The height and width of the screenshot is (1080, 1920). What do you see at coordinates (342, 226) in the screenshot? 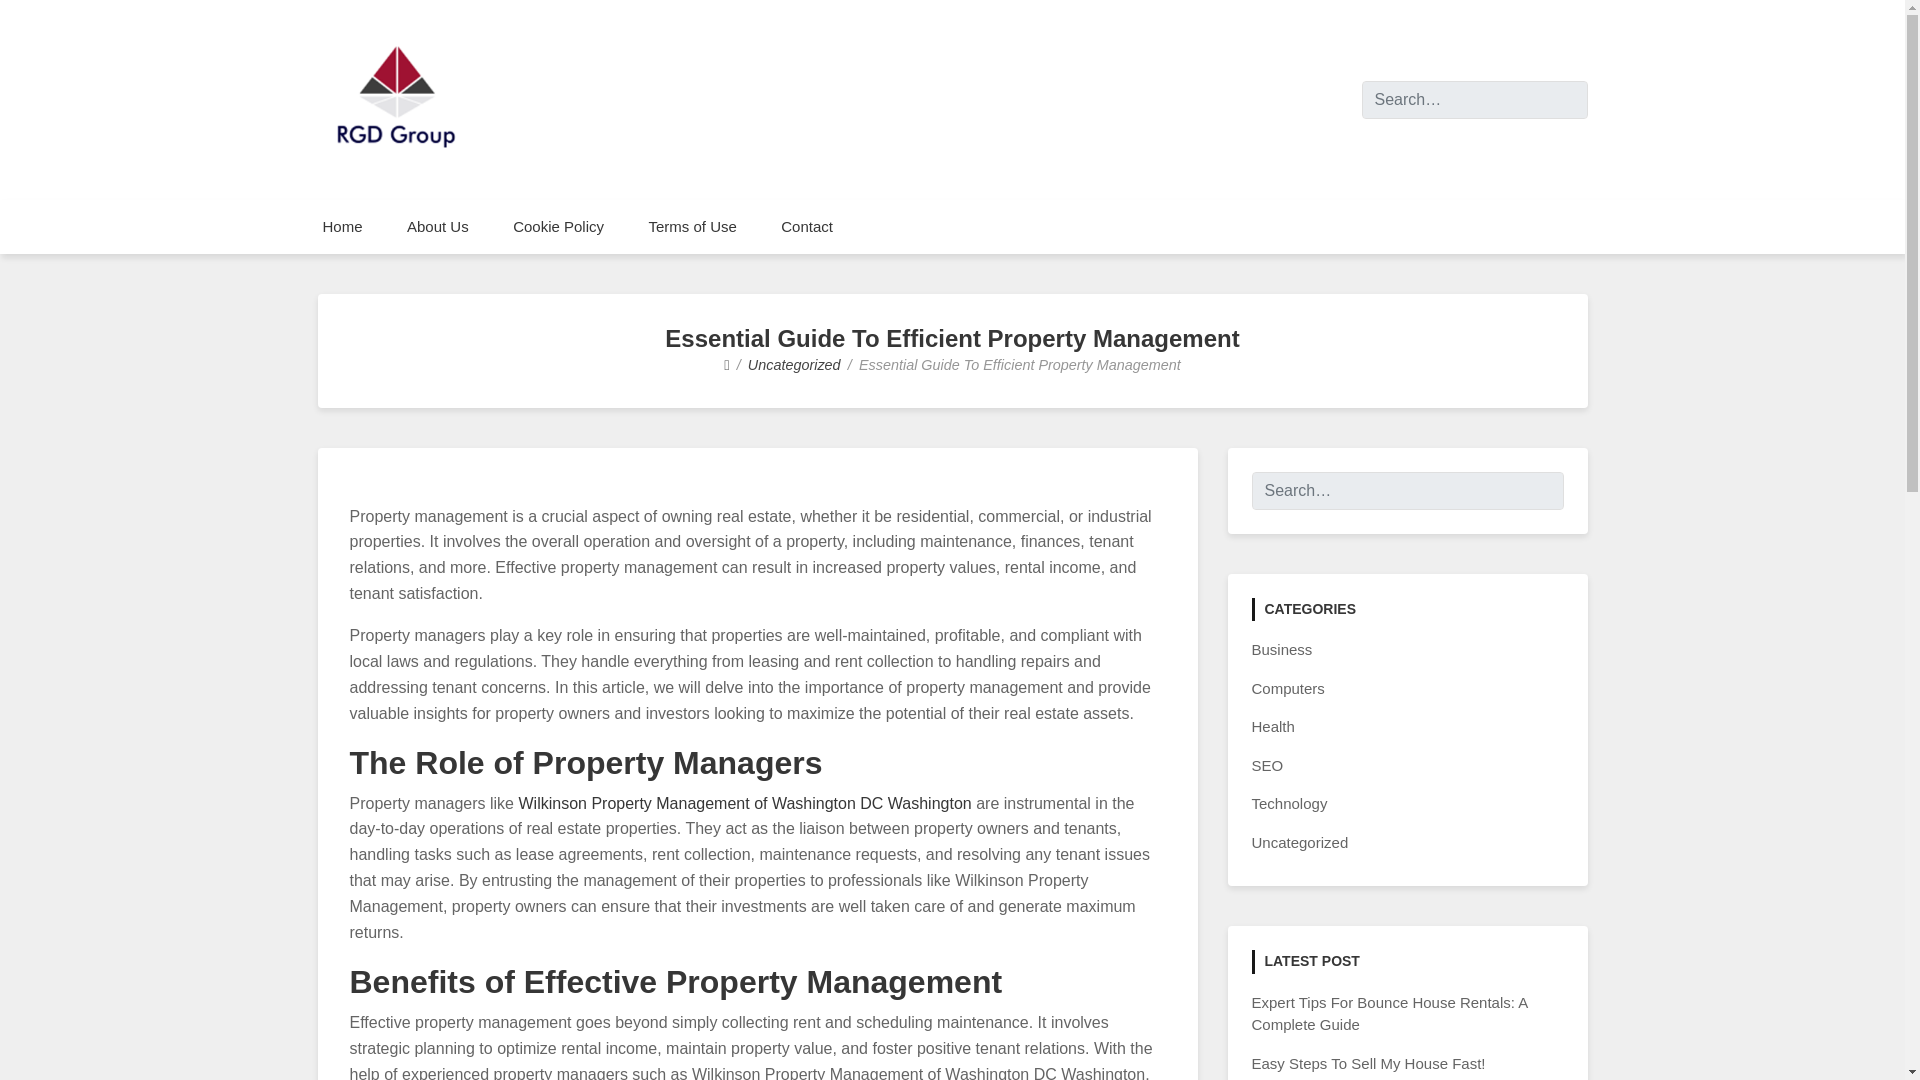
I see `Home` at bounding box center [342, 226].